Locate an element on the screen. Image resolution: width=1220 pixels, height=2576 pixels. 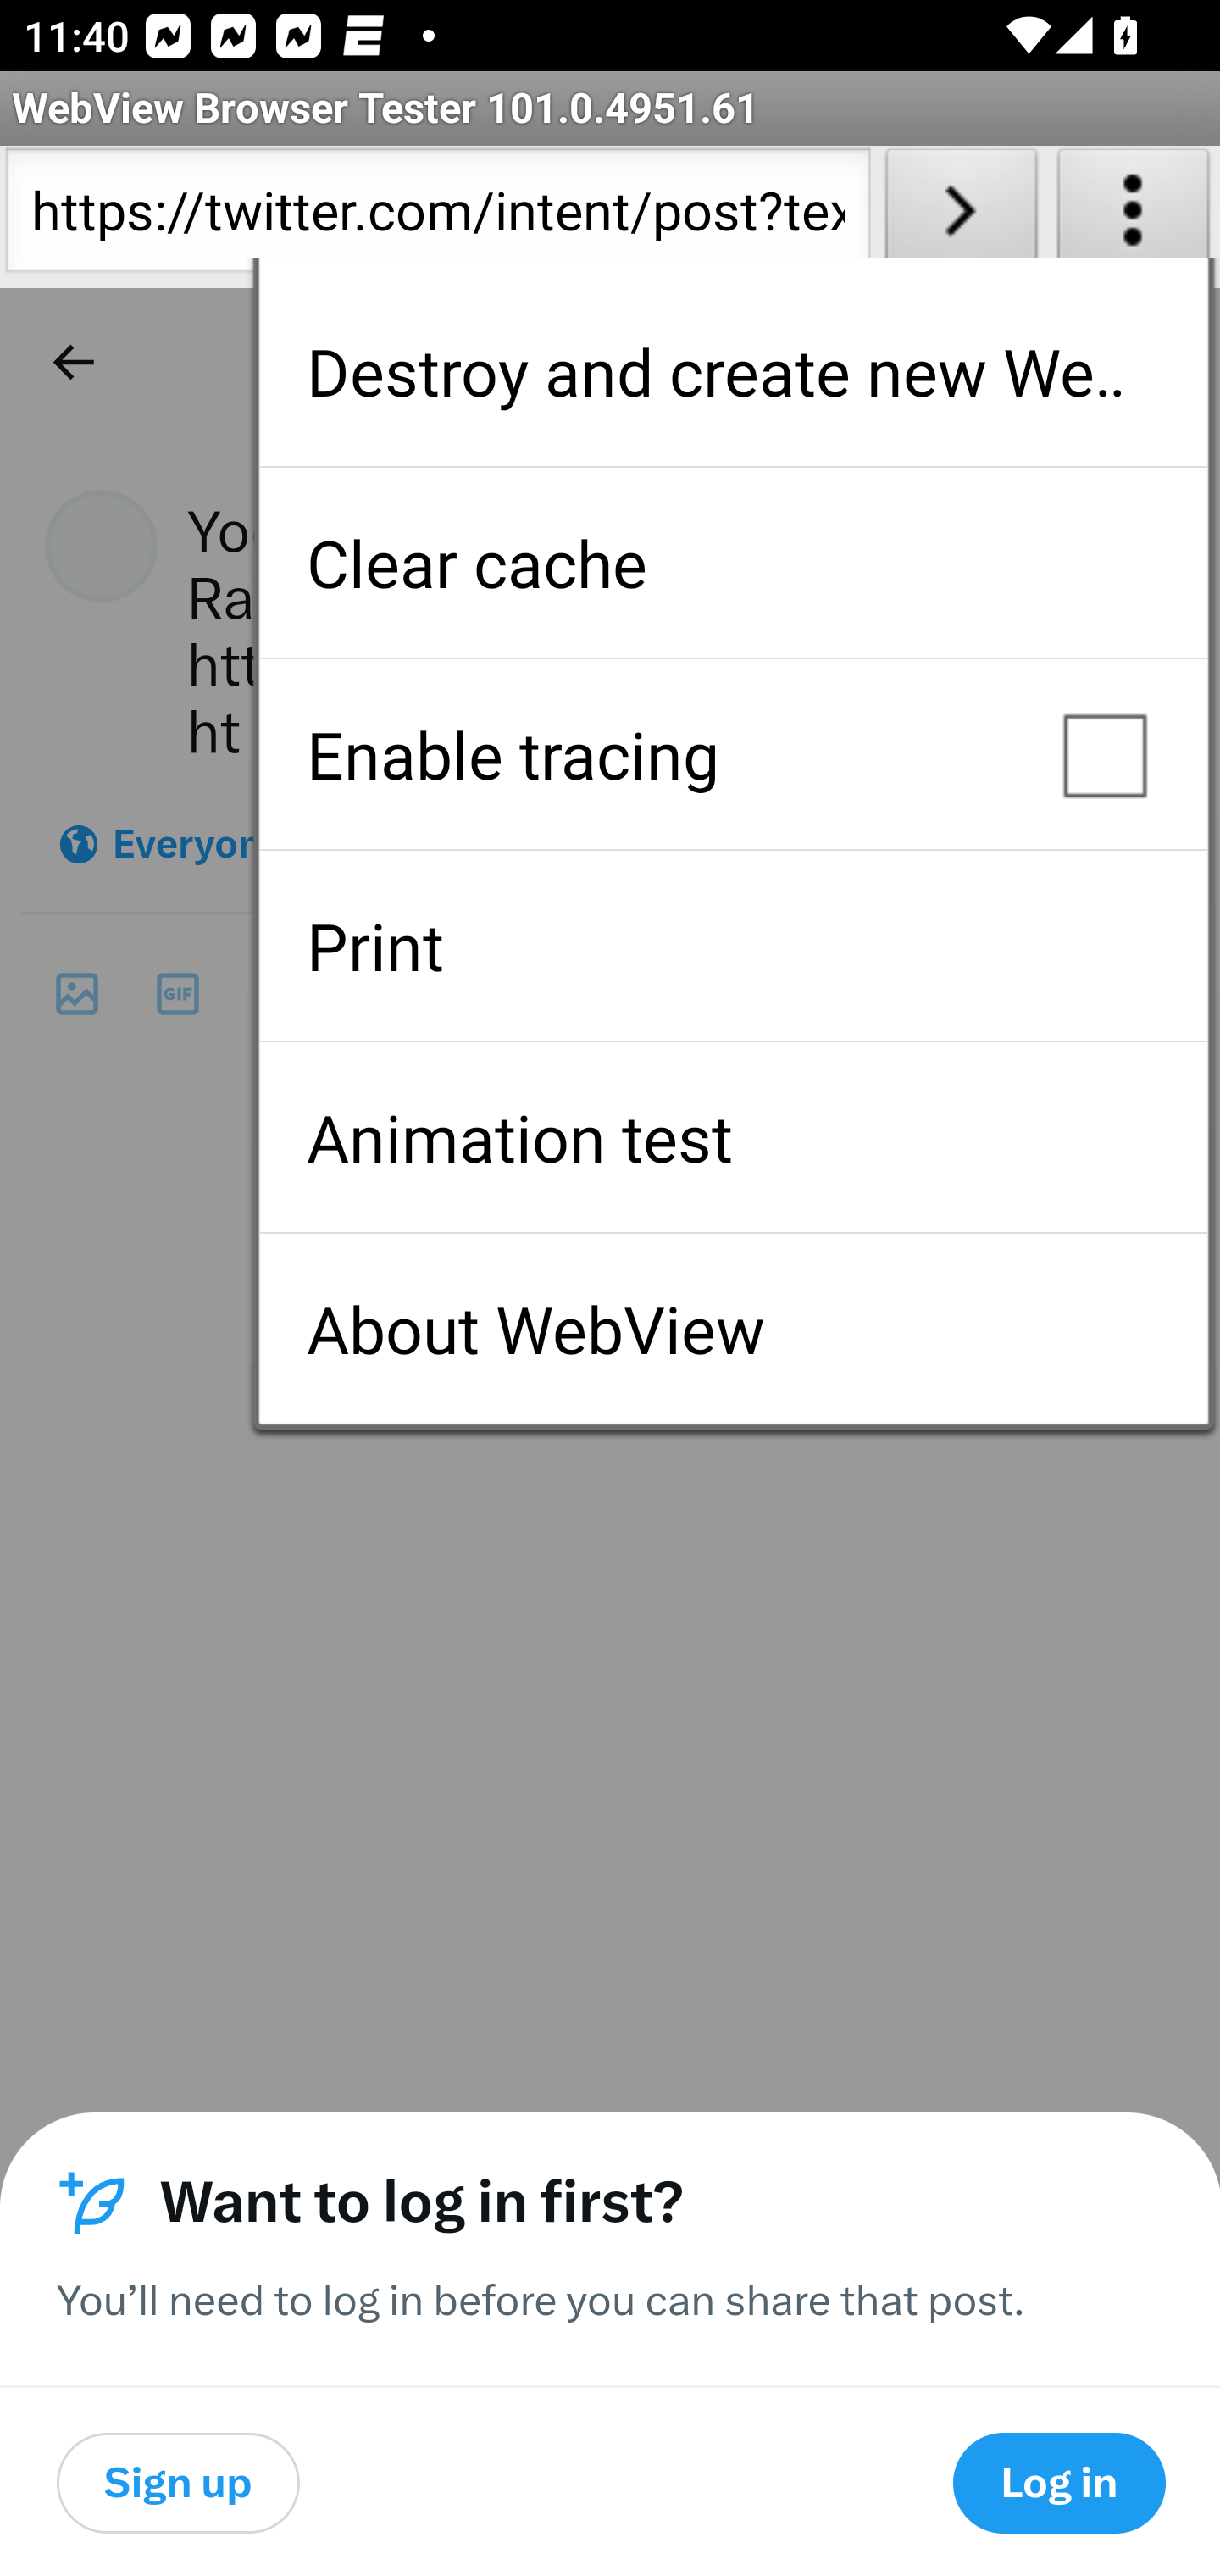
Animation test is located at coordinates (733, 1137).